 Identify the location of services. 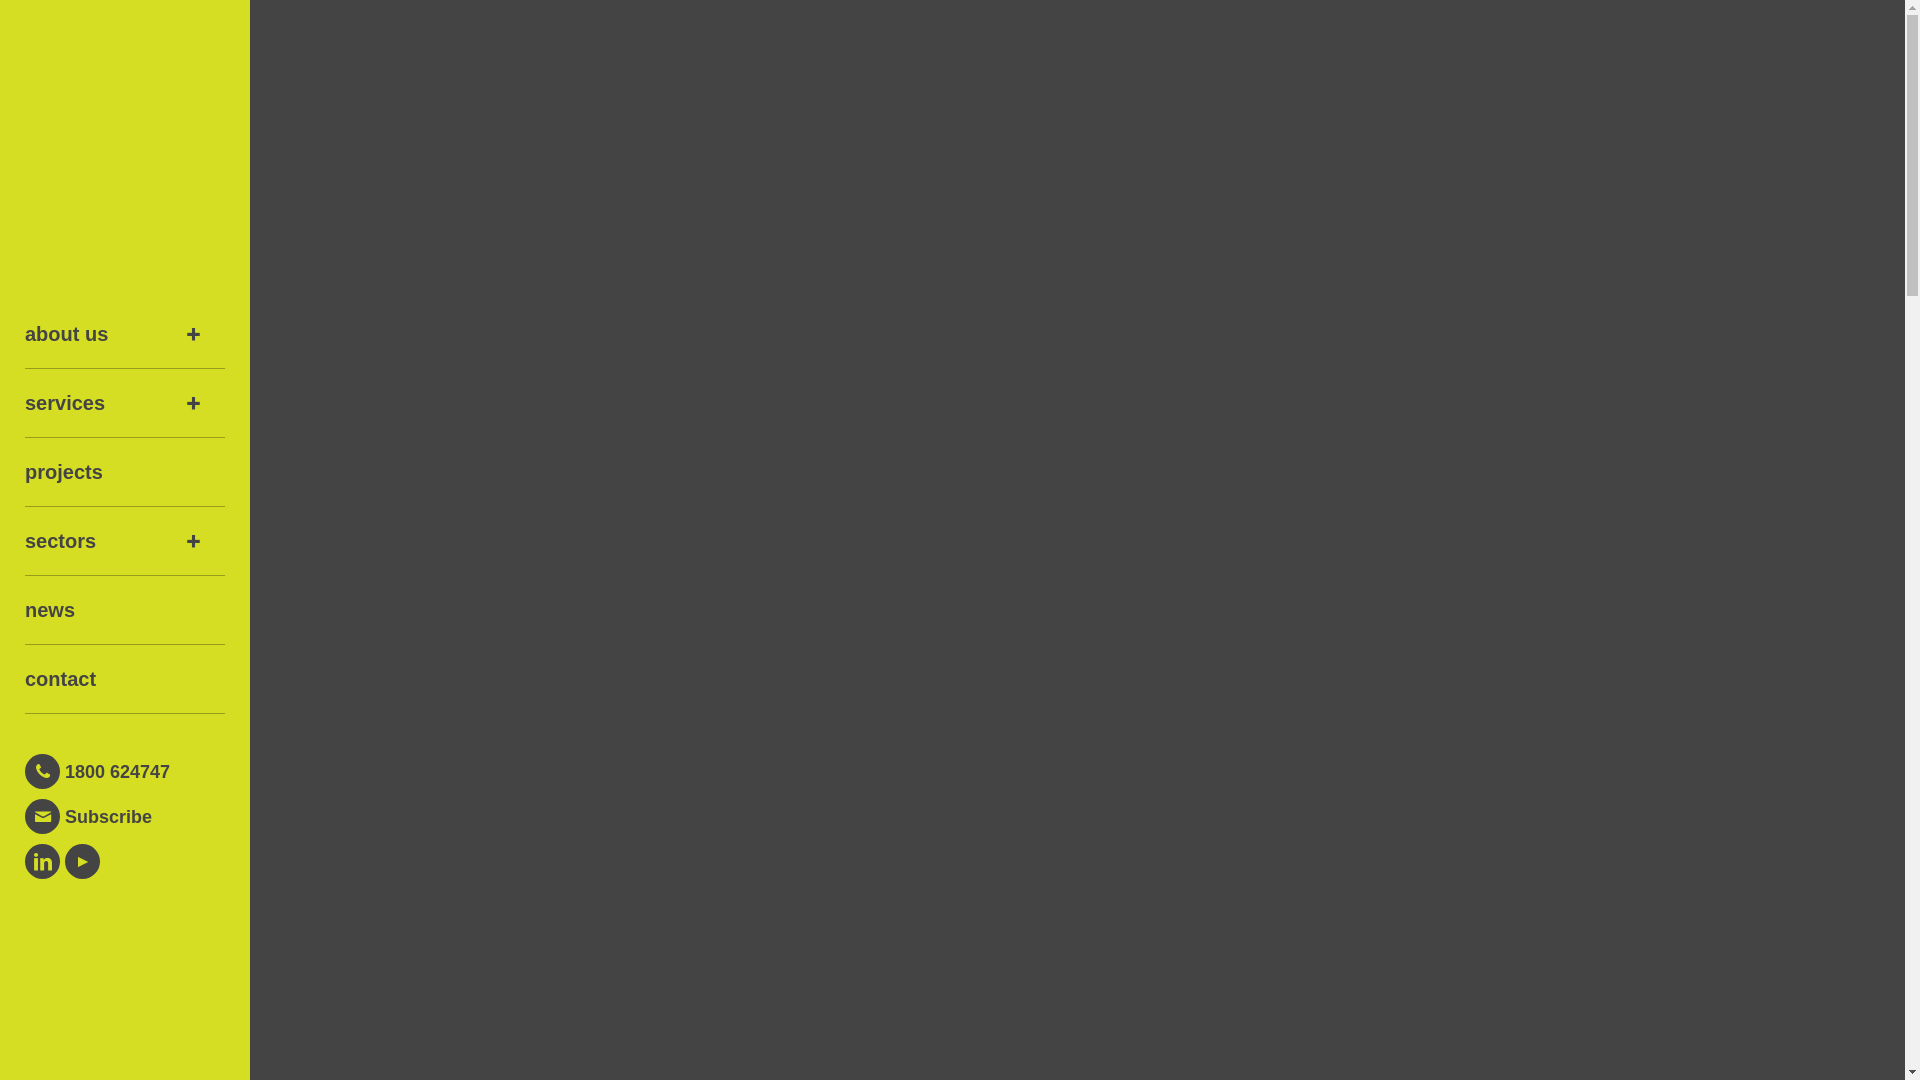
(125, 404).